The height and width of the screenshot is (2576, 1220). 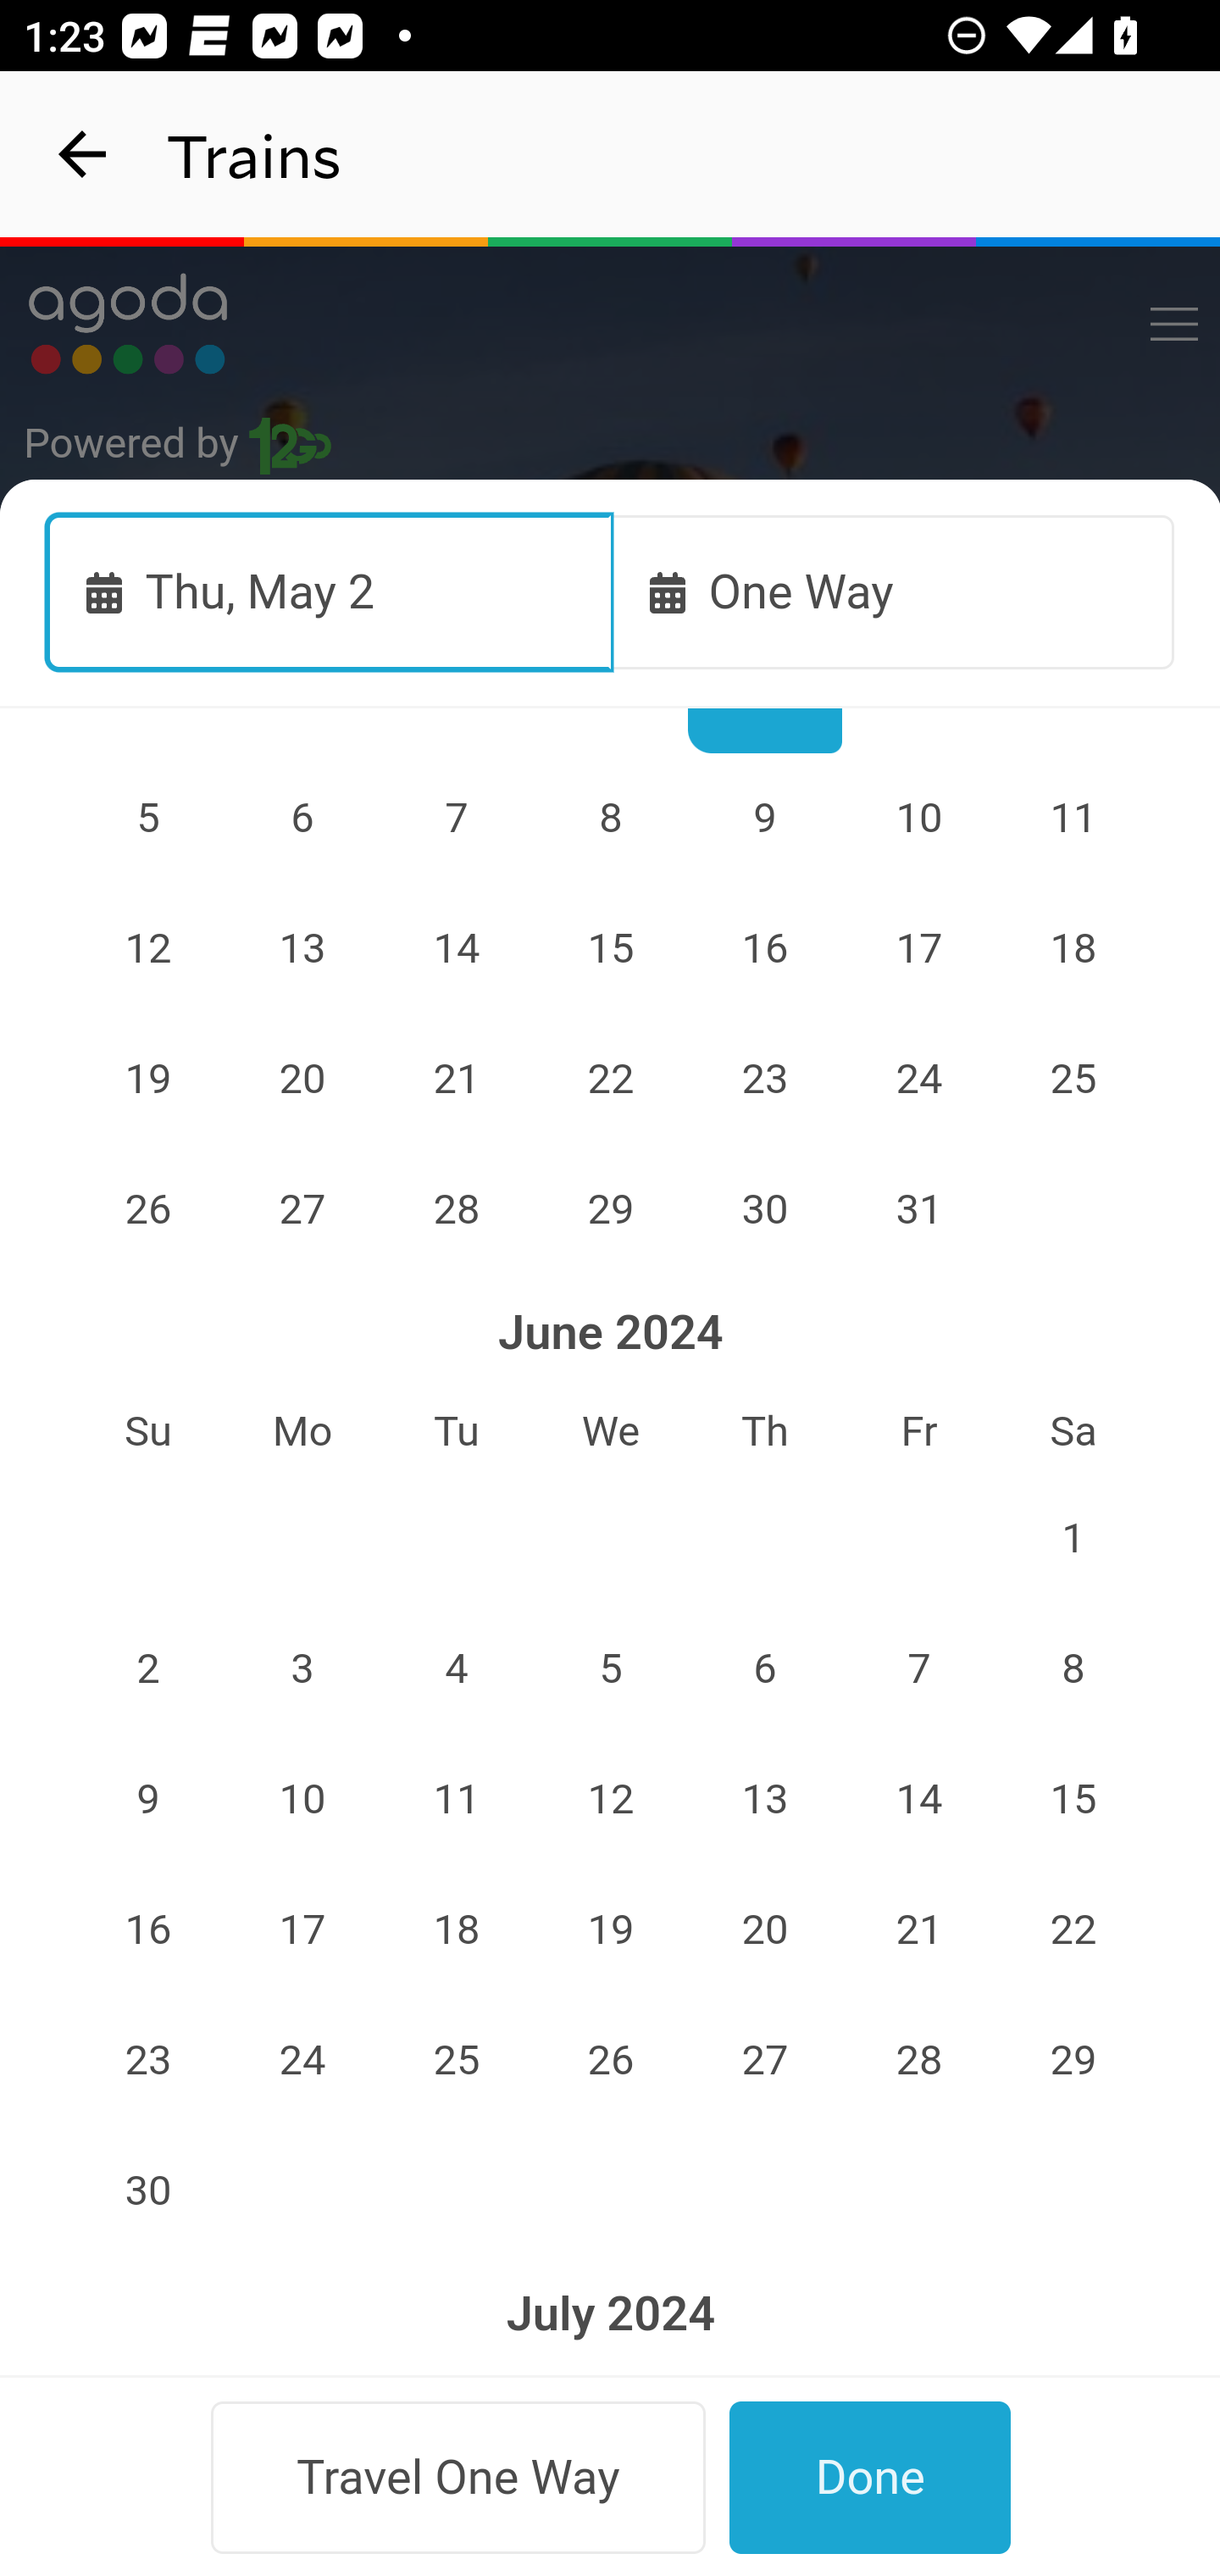 I want to click on 10, so click(x=302, y=1797).